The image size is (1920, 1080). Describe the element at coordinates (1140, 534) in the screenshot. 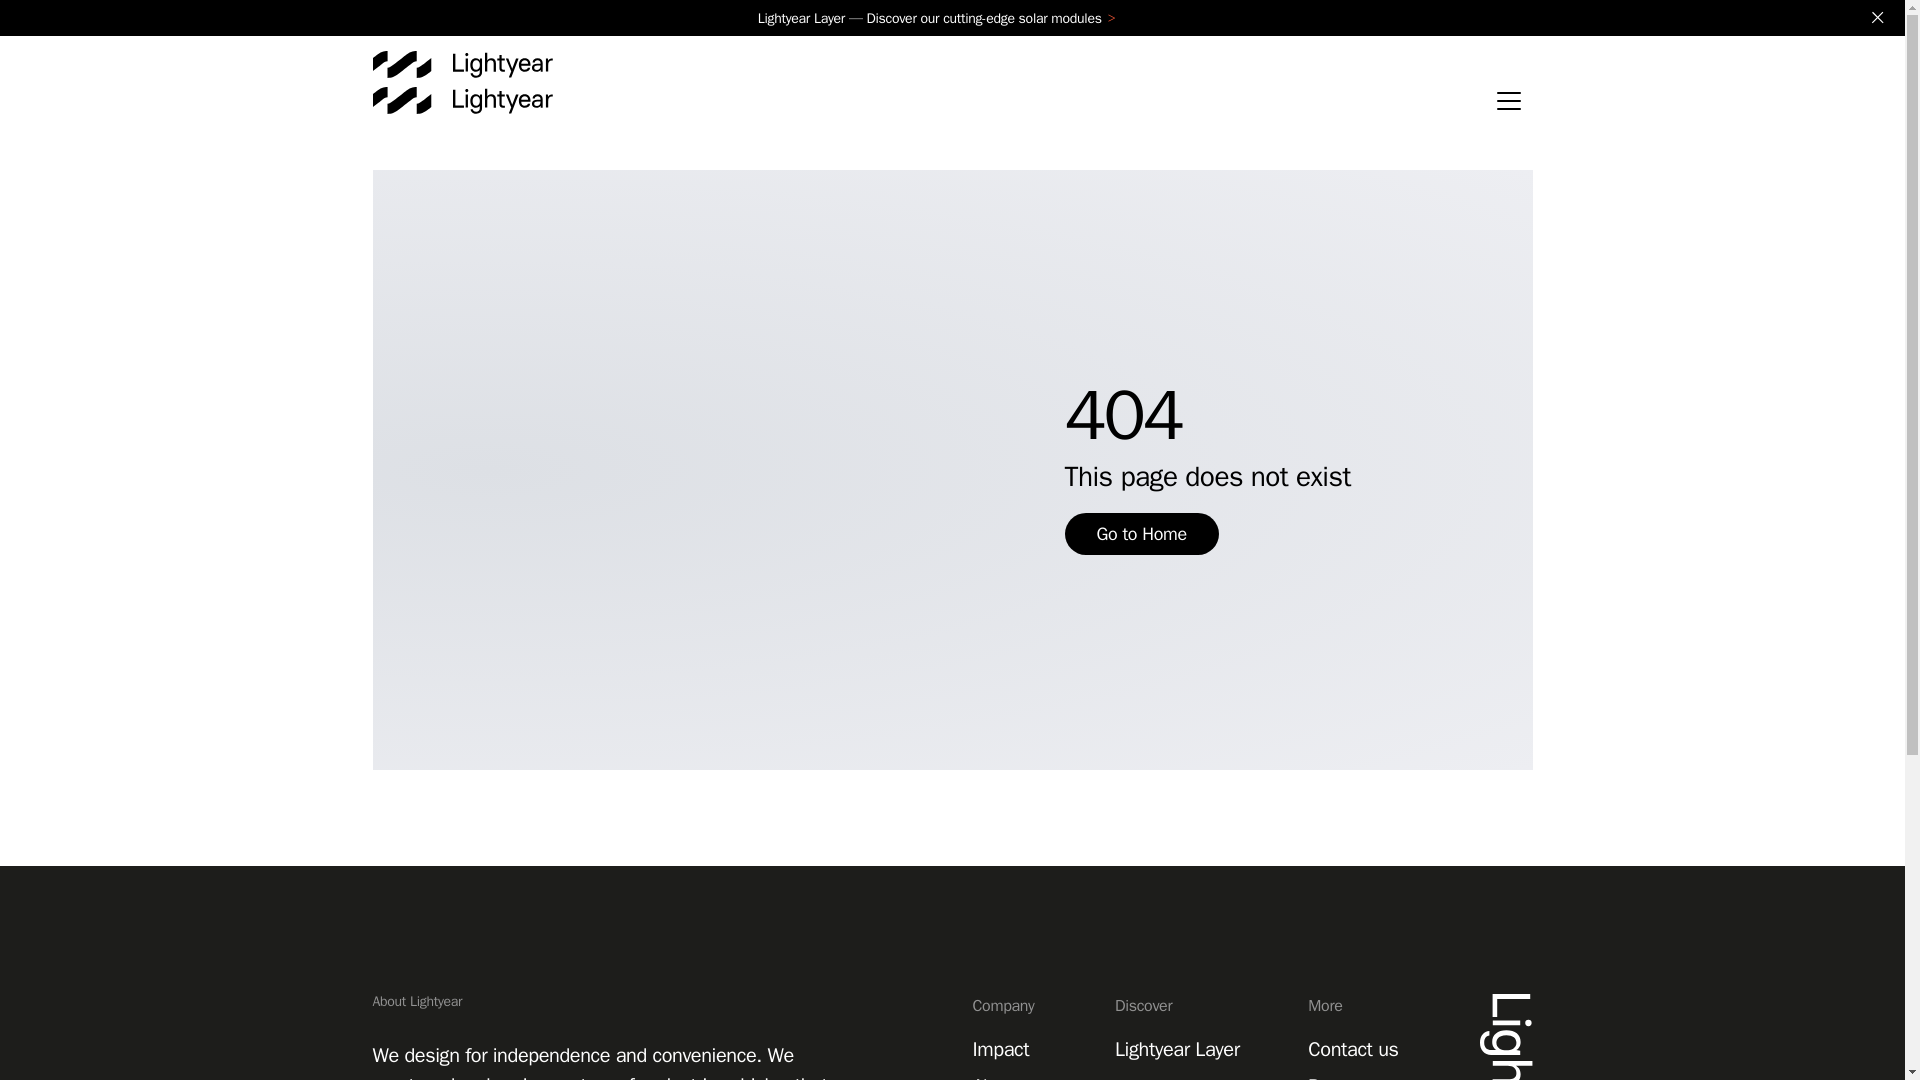

I see `Go to Home` at that location.